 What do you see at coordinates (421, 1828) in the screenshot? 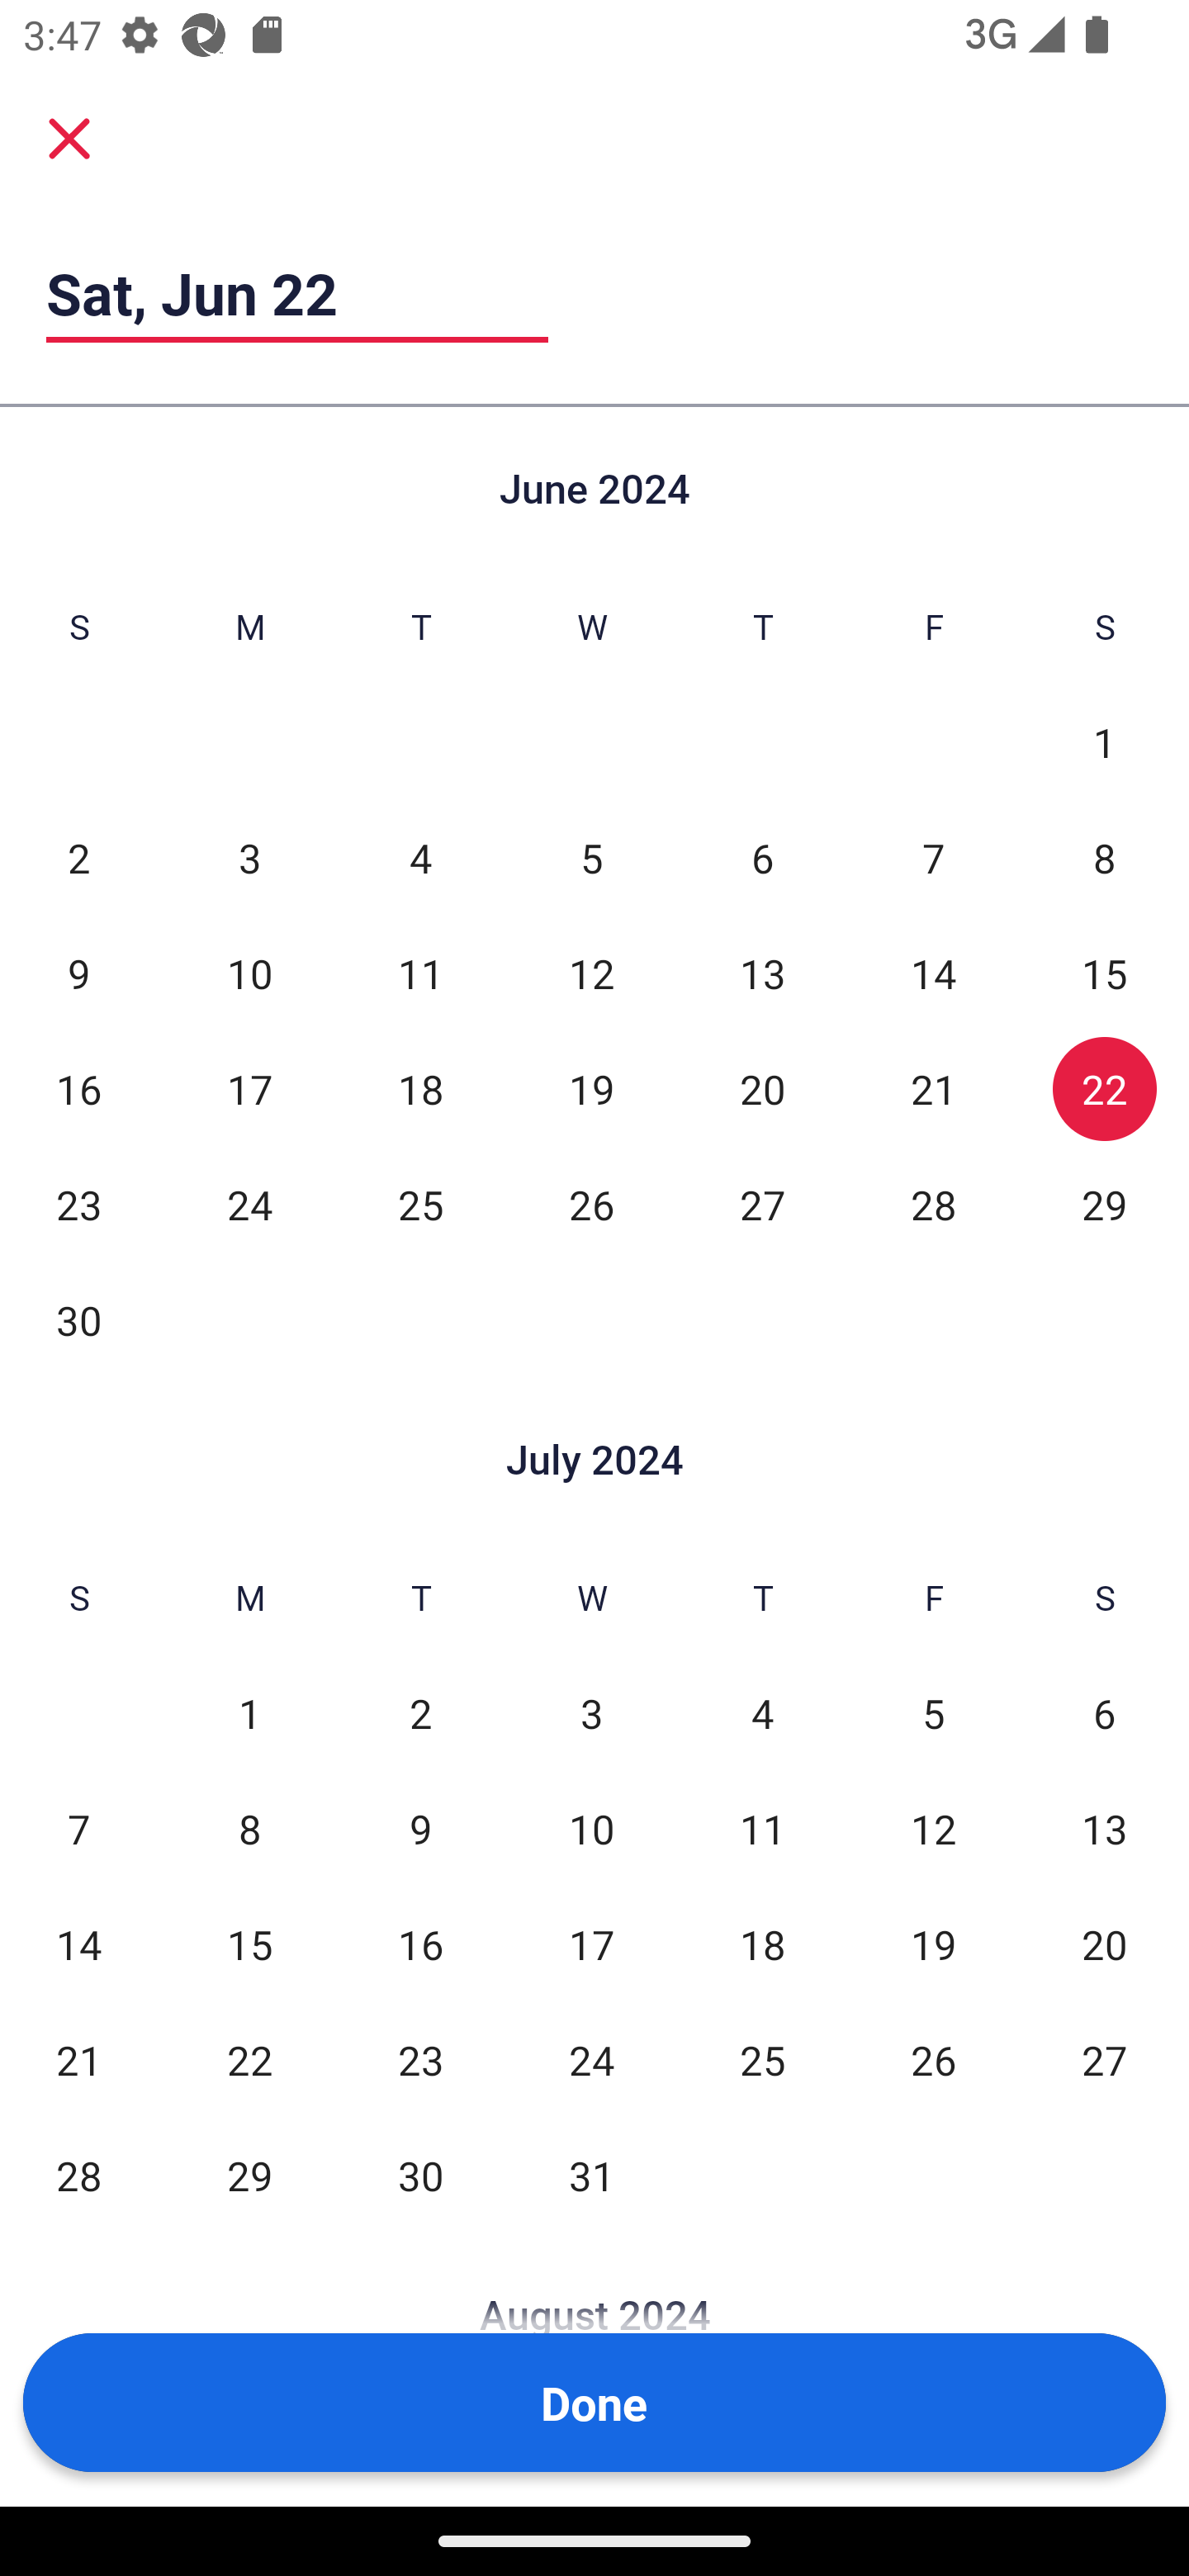
I see `9 Tue, Jul 9, Not Selected` at bounding box center [421, 1828].